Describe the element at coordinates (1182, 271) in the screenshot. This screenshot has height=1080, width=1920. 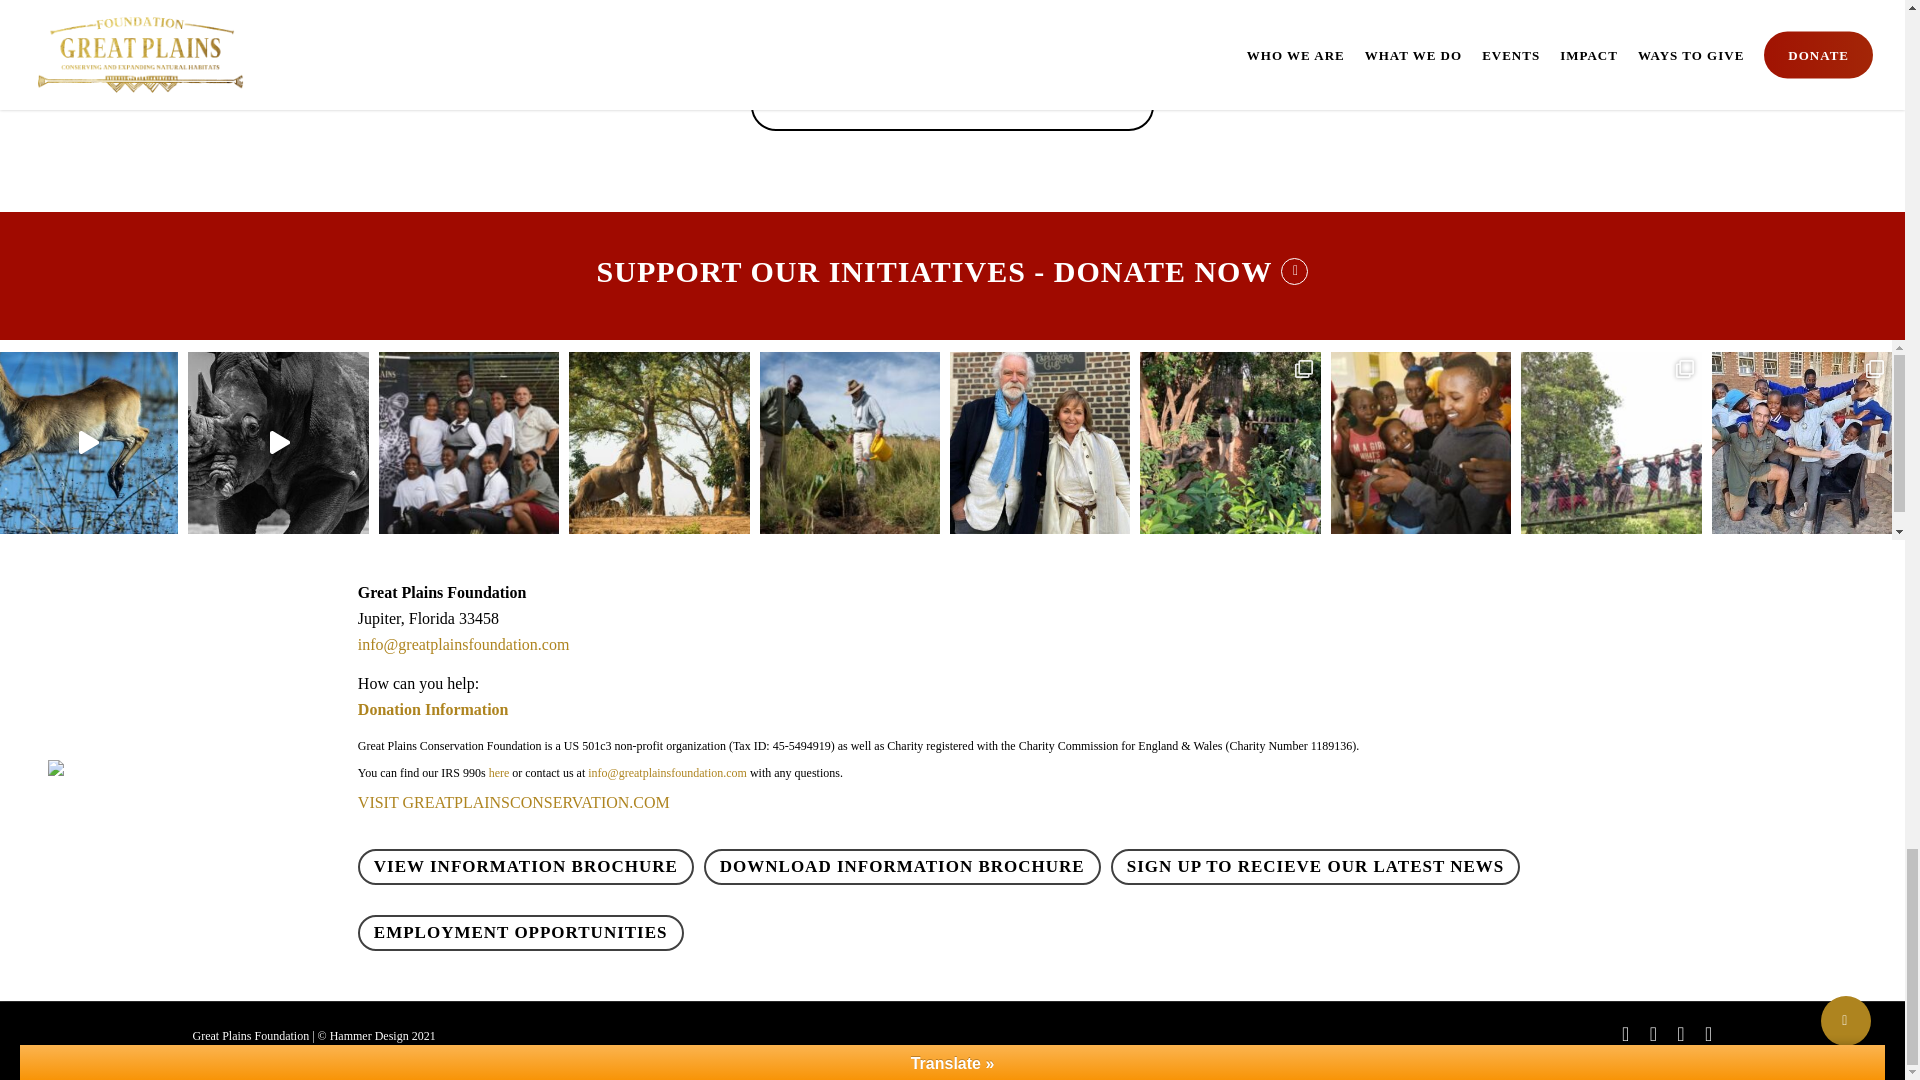
I see `DONATE NOW` at that location.